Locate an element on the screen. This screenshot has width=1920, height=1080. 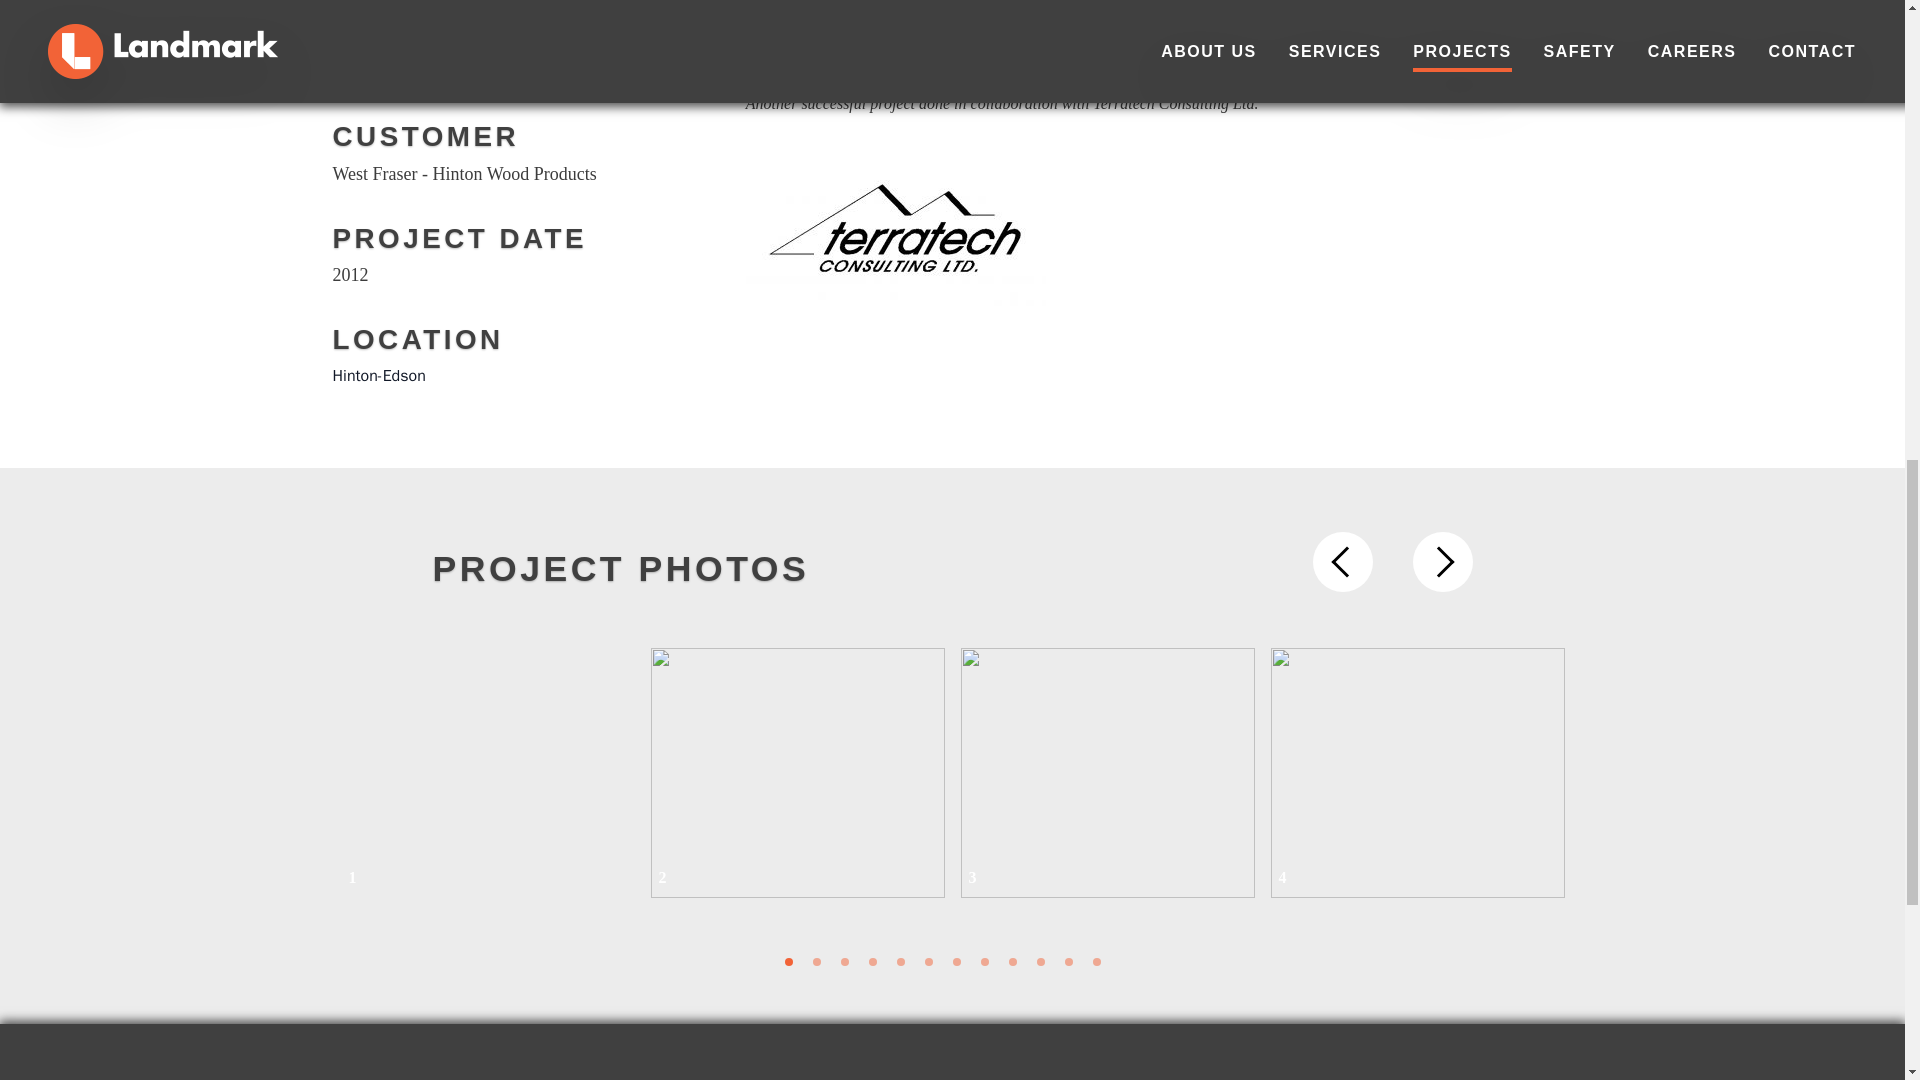
11 is located at coordinates (1067, 961).